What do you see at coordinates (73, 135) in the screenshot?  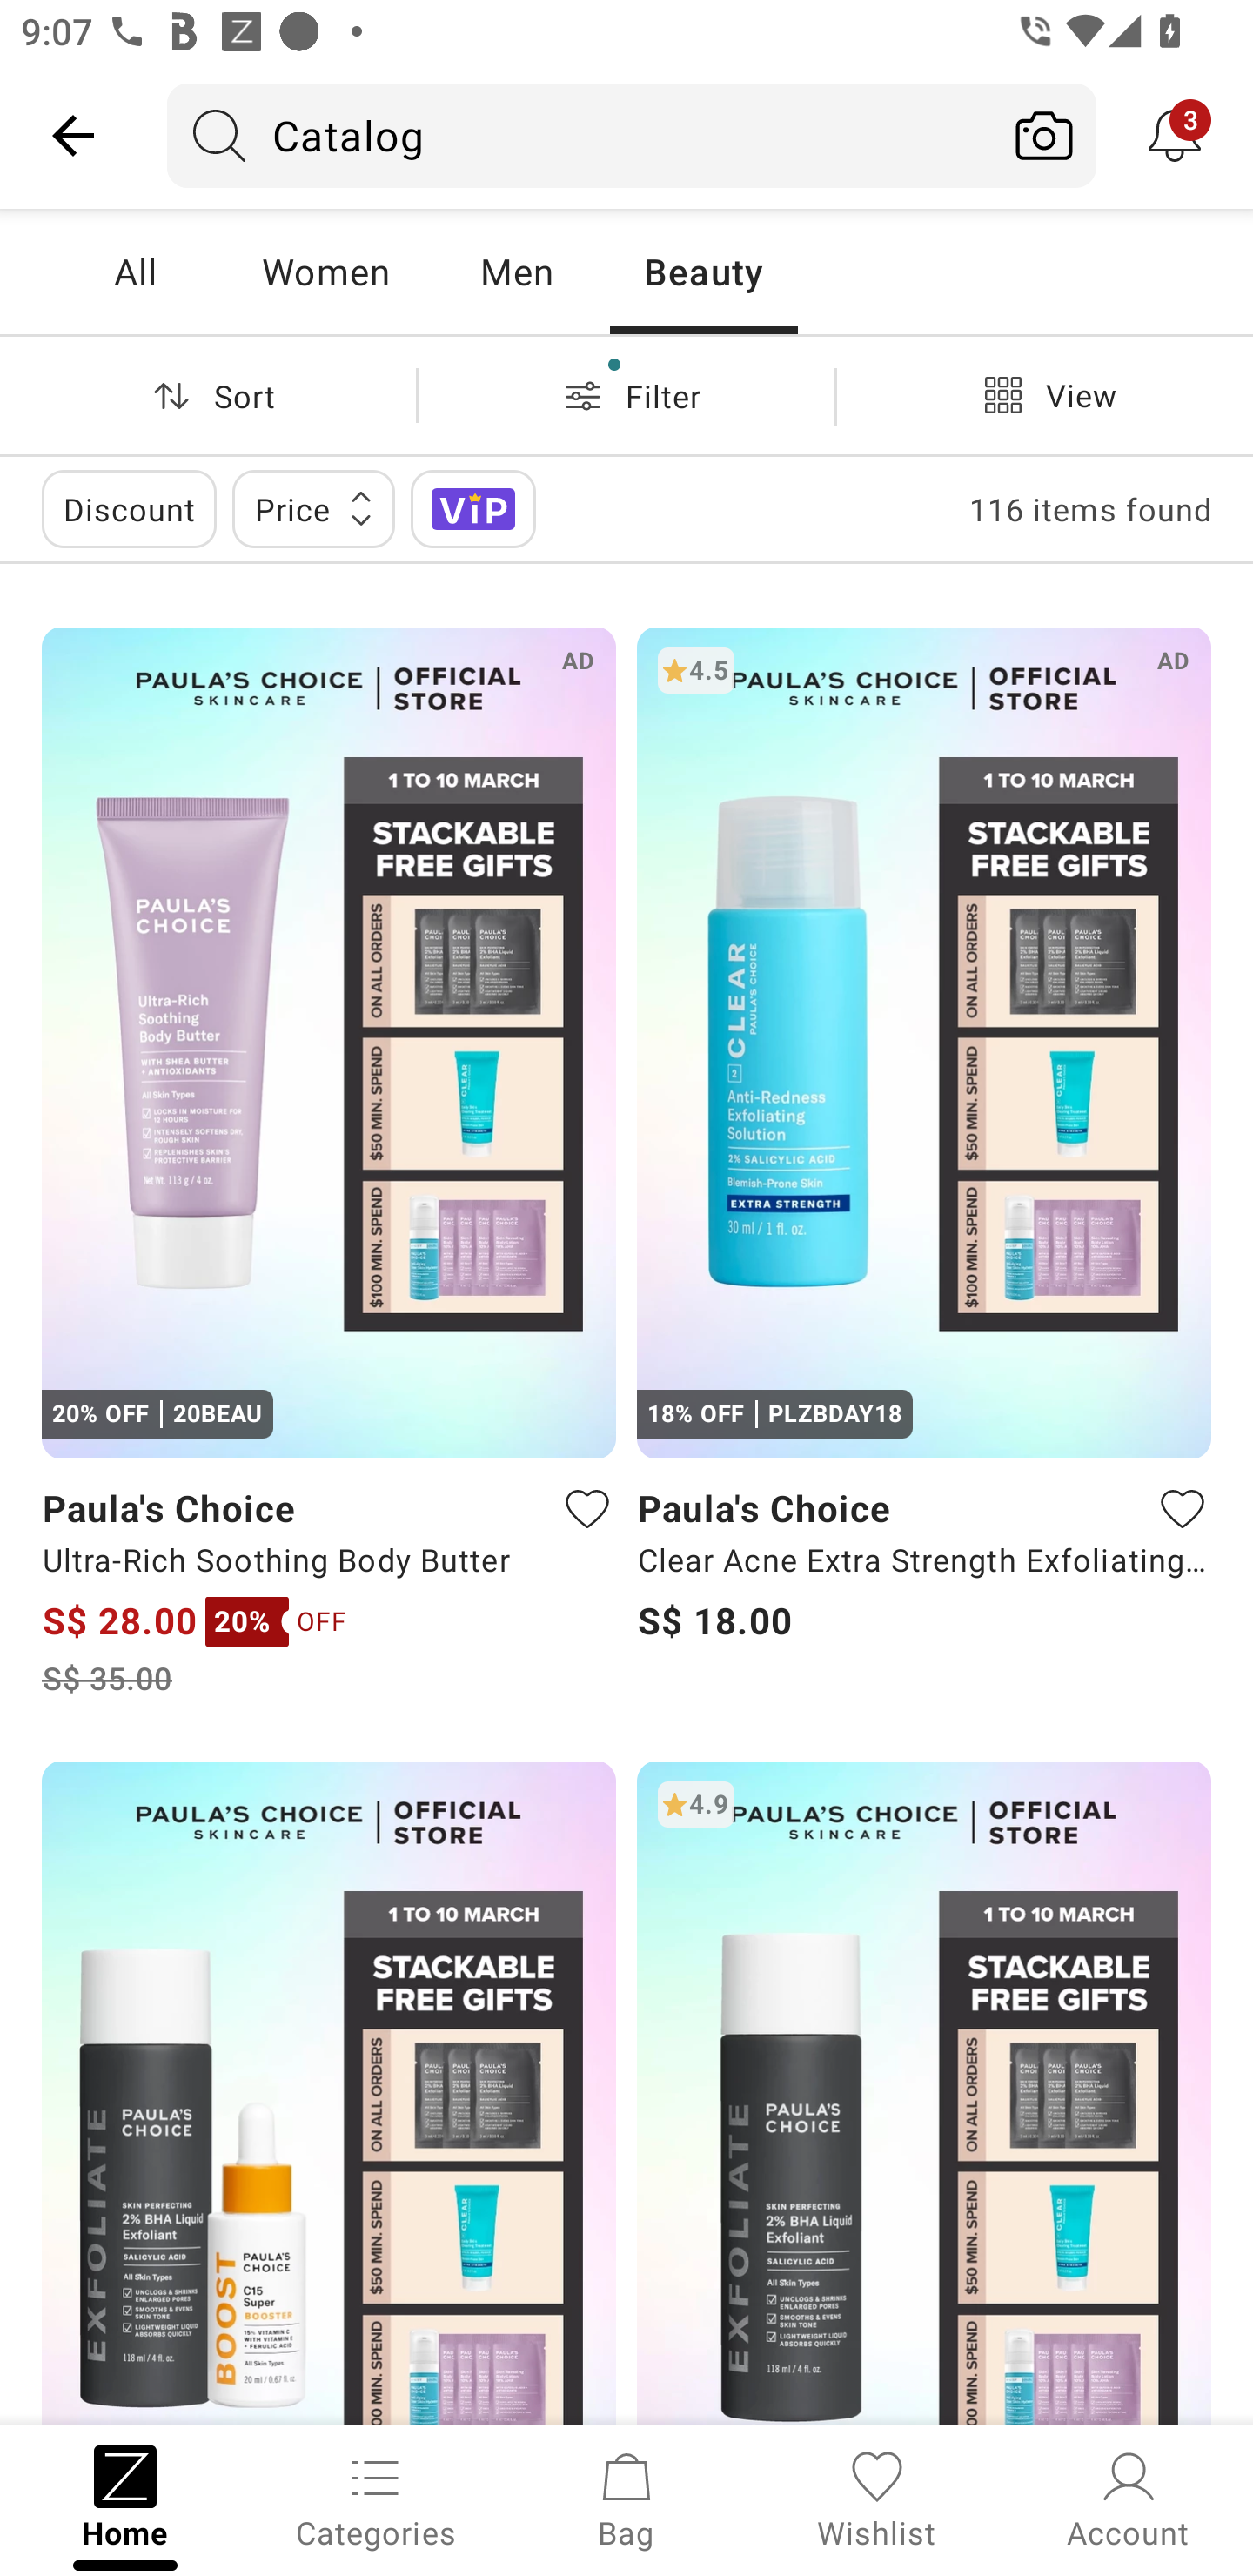 I see `Navigate up` at bounding box center [73, 135].